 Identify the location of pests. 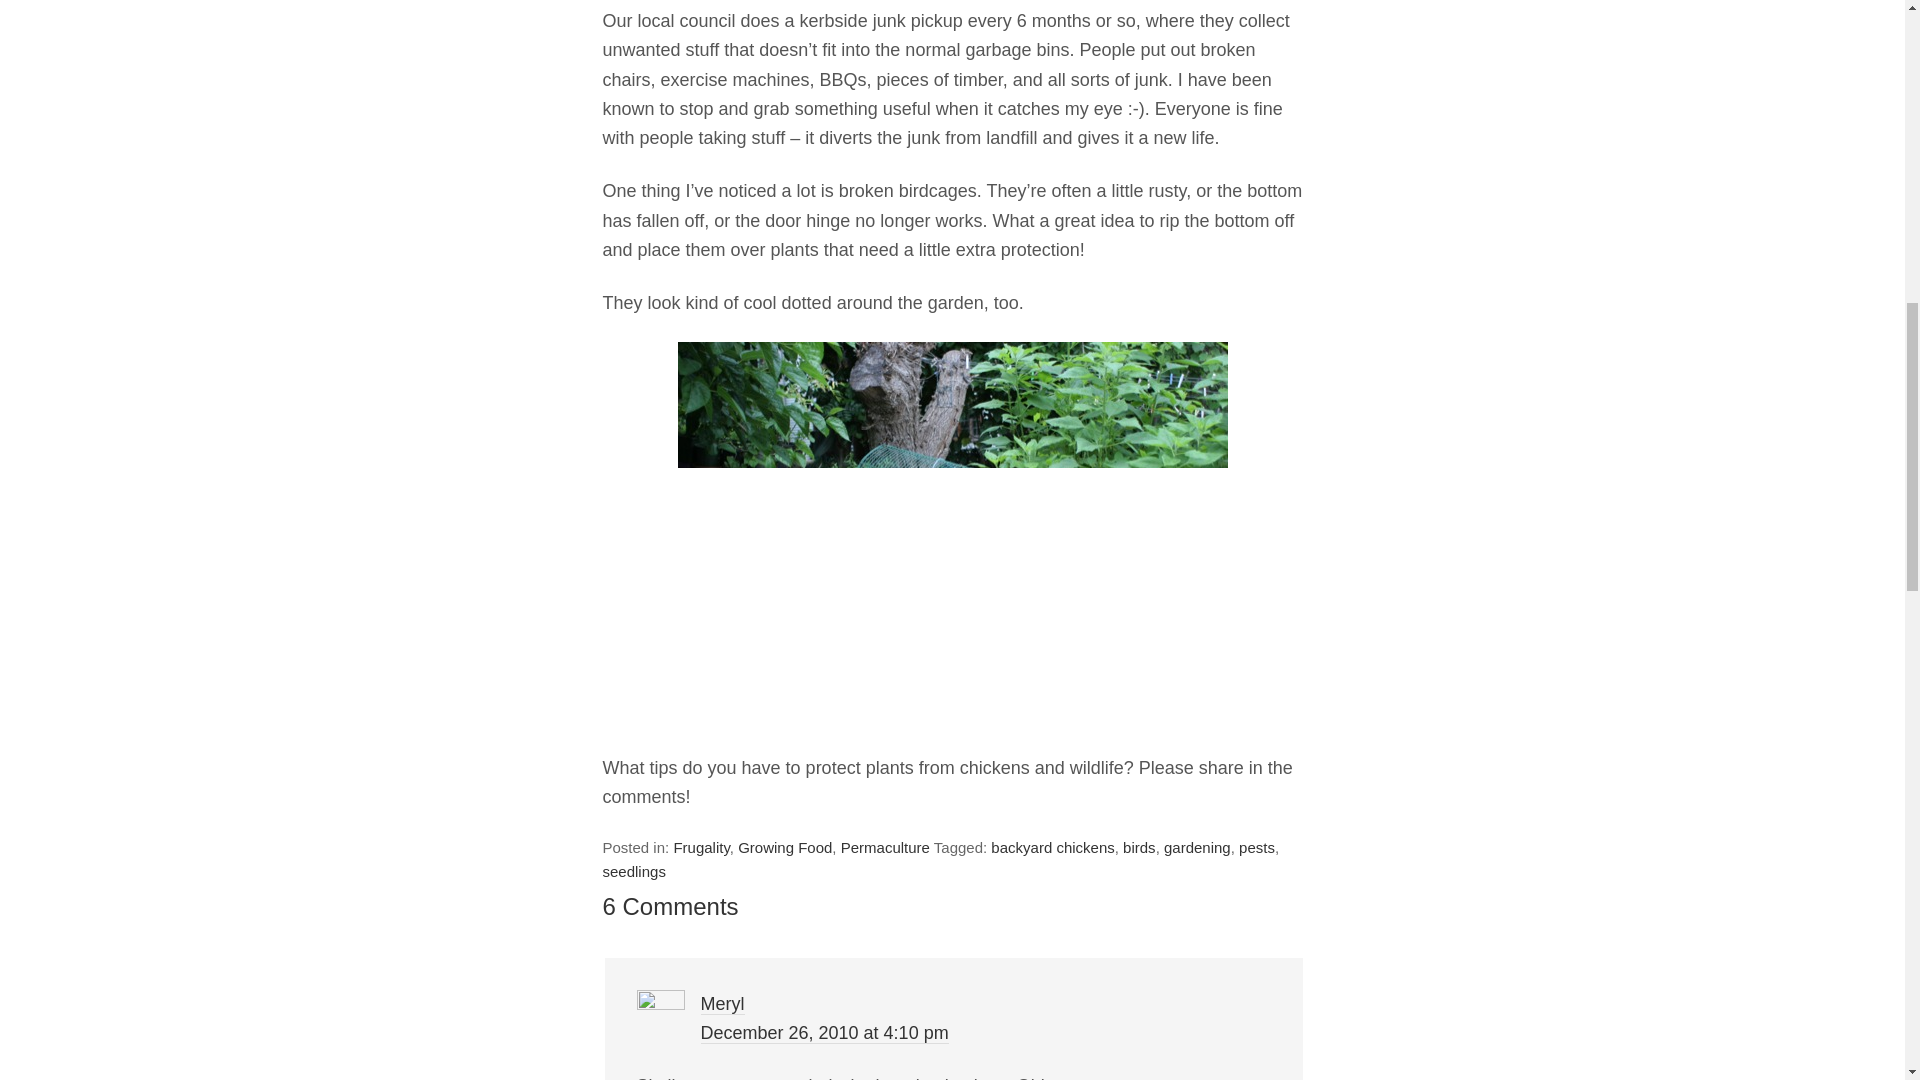
(1256, 848).